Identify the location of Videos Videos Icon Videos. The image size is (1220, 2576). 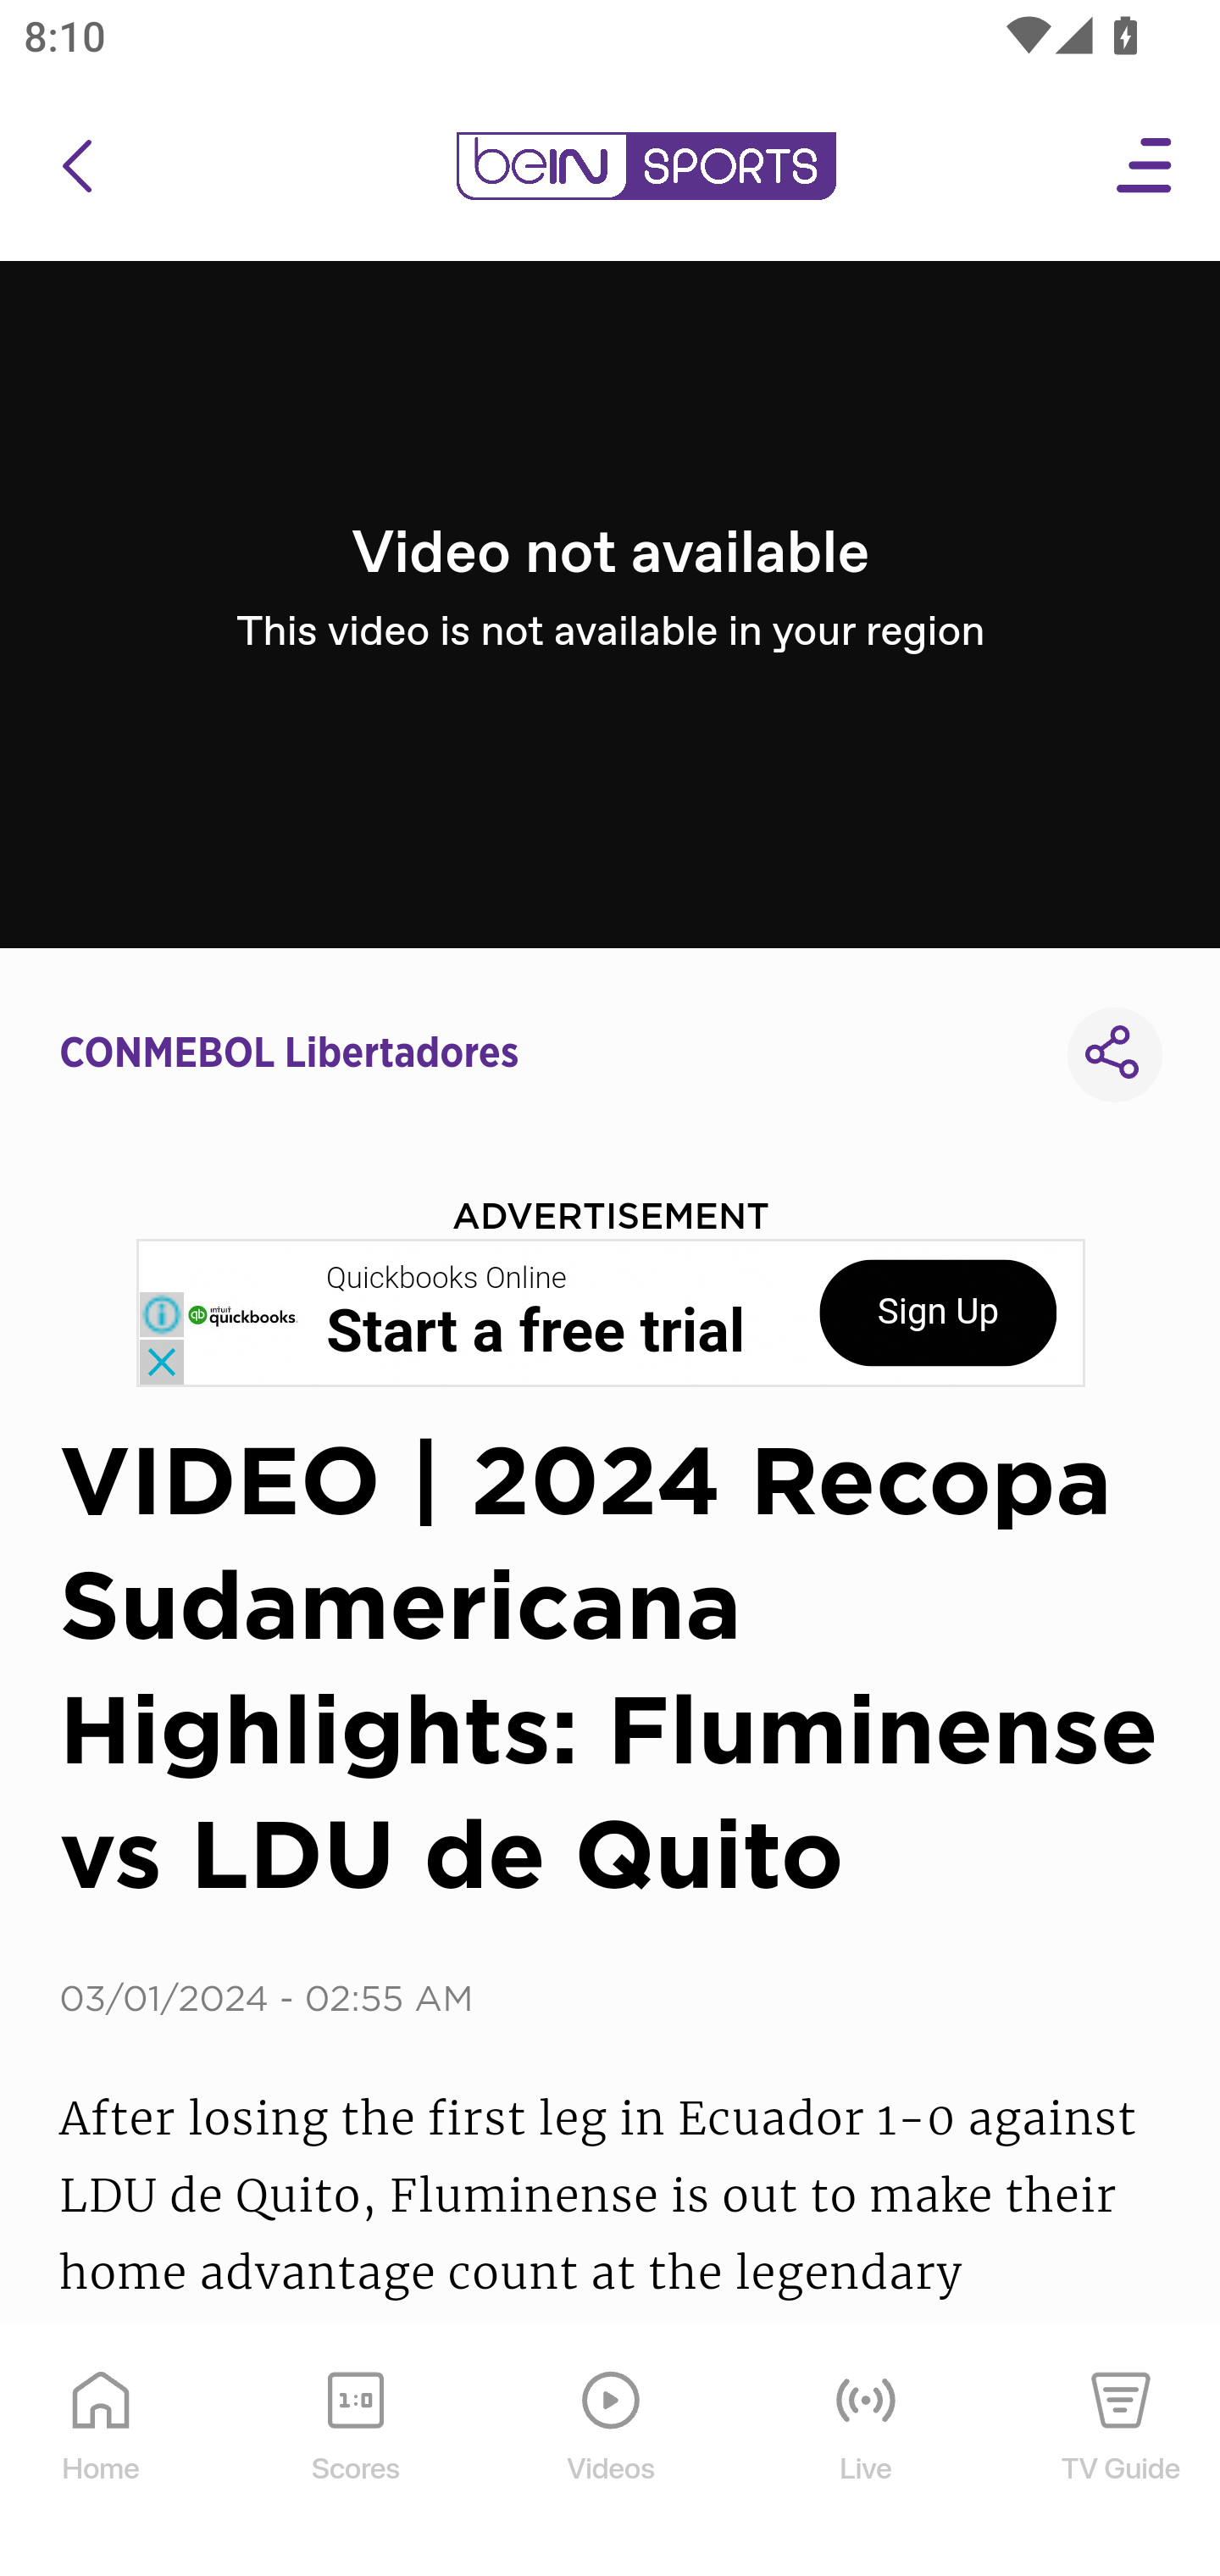
(612, 2451).